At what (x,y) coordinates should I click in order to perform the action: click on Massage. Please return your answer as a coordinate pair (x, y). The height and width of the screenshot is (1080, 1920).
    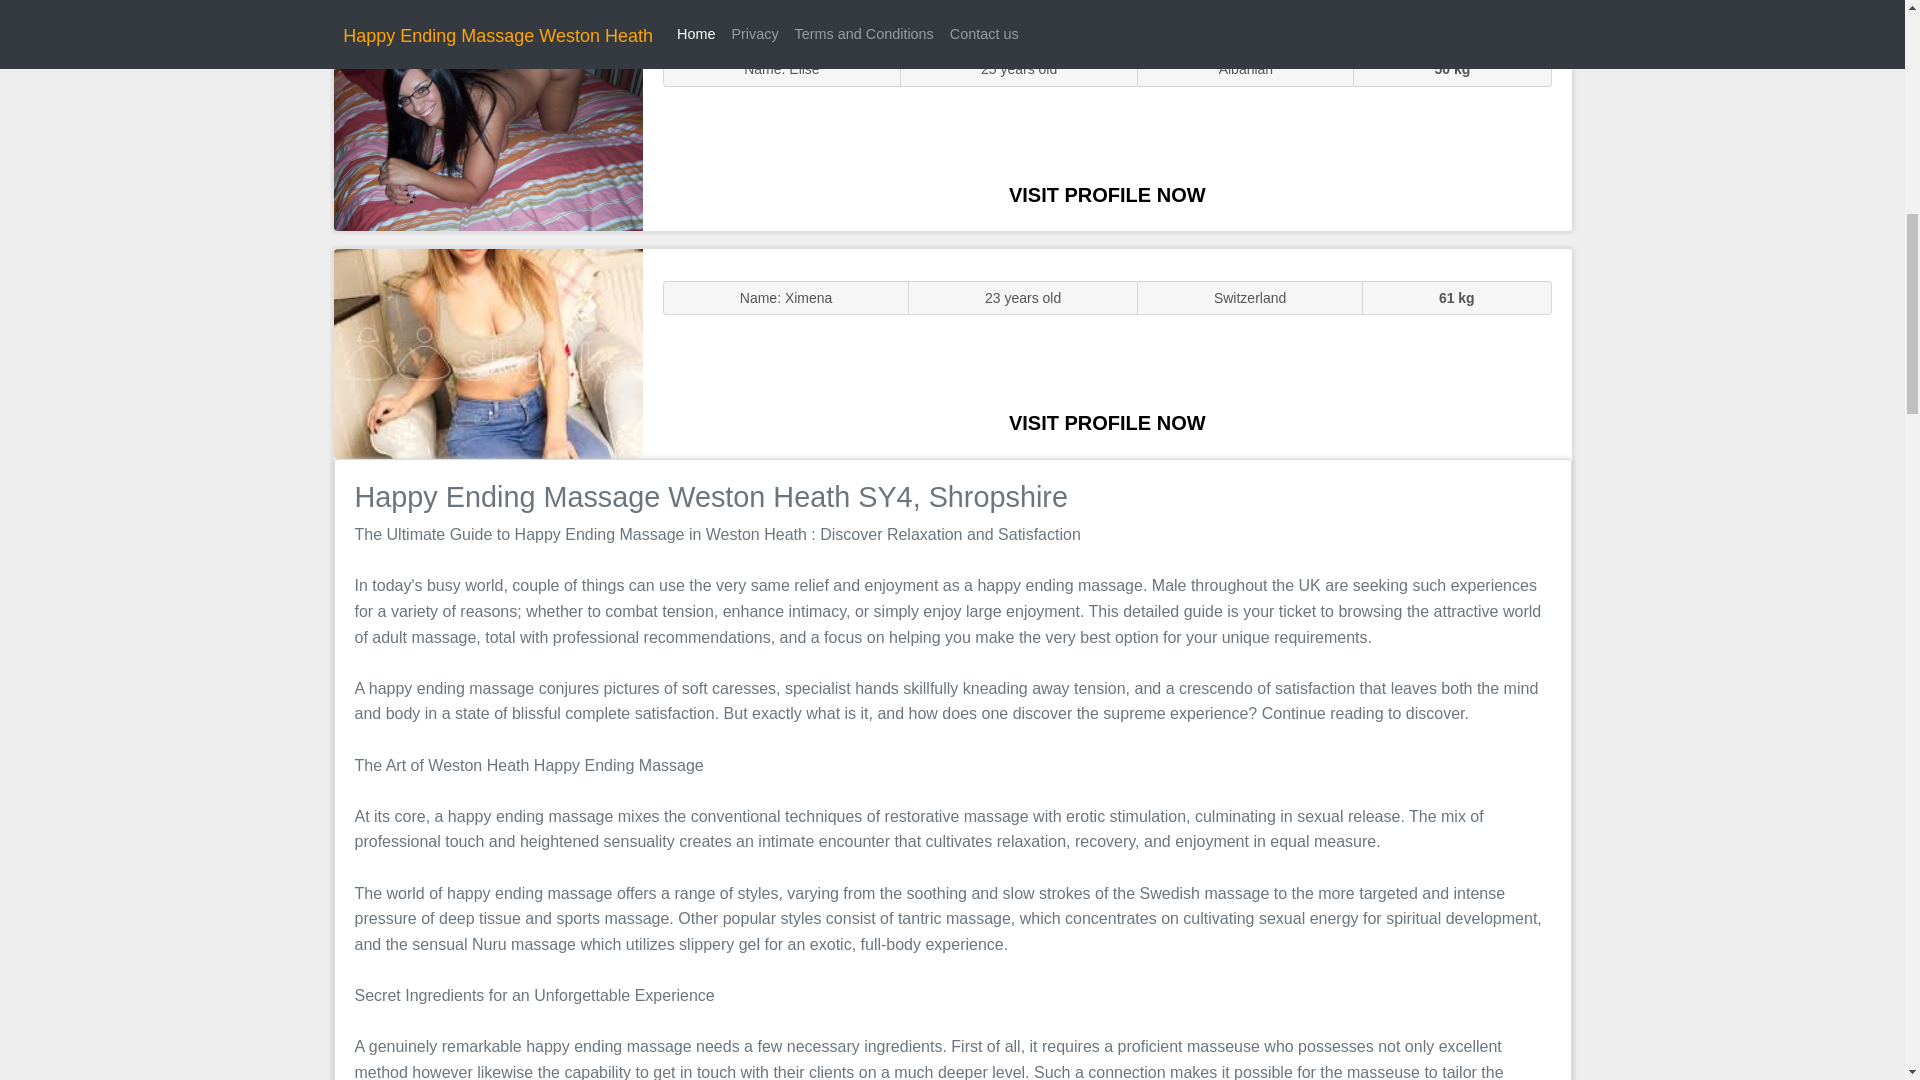
    Looking at the image, I should click on (488, 352).